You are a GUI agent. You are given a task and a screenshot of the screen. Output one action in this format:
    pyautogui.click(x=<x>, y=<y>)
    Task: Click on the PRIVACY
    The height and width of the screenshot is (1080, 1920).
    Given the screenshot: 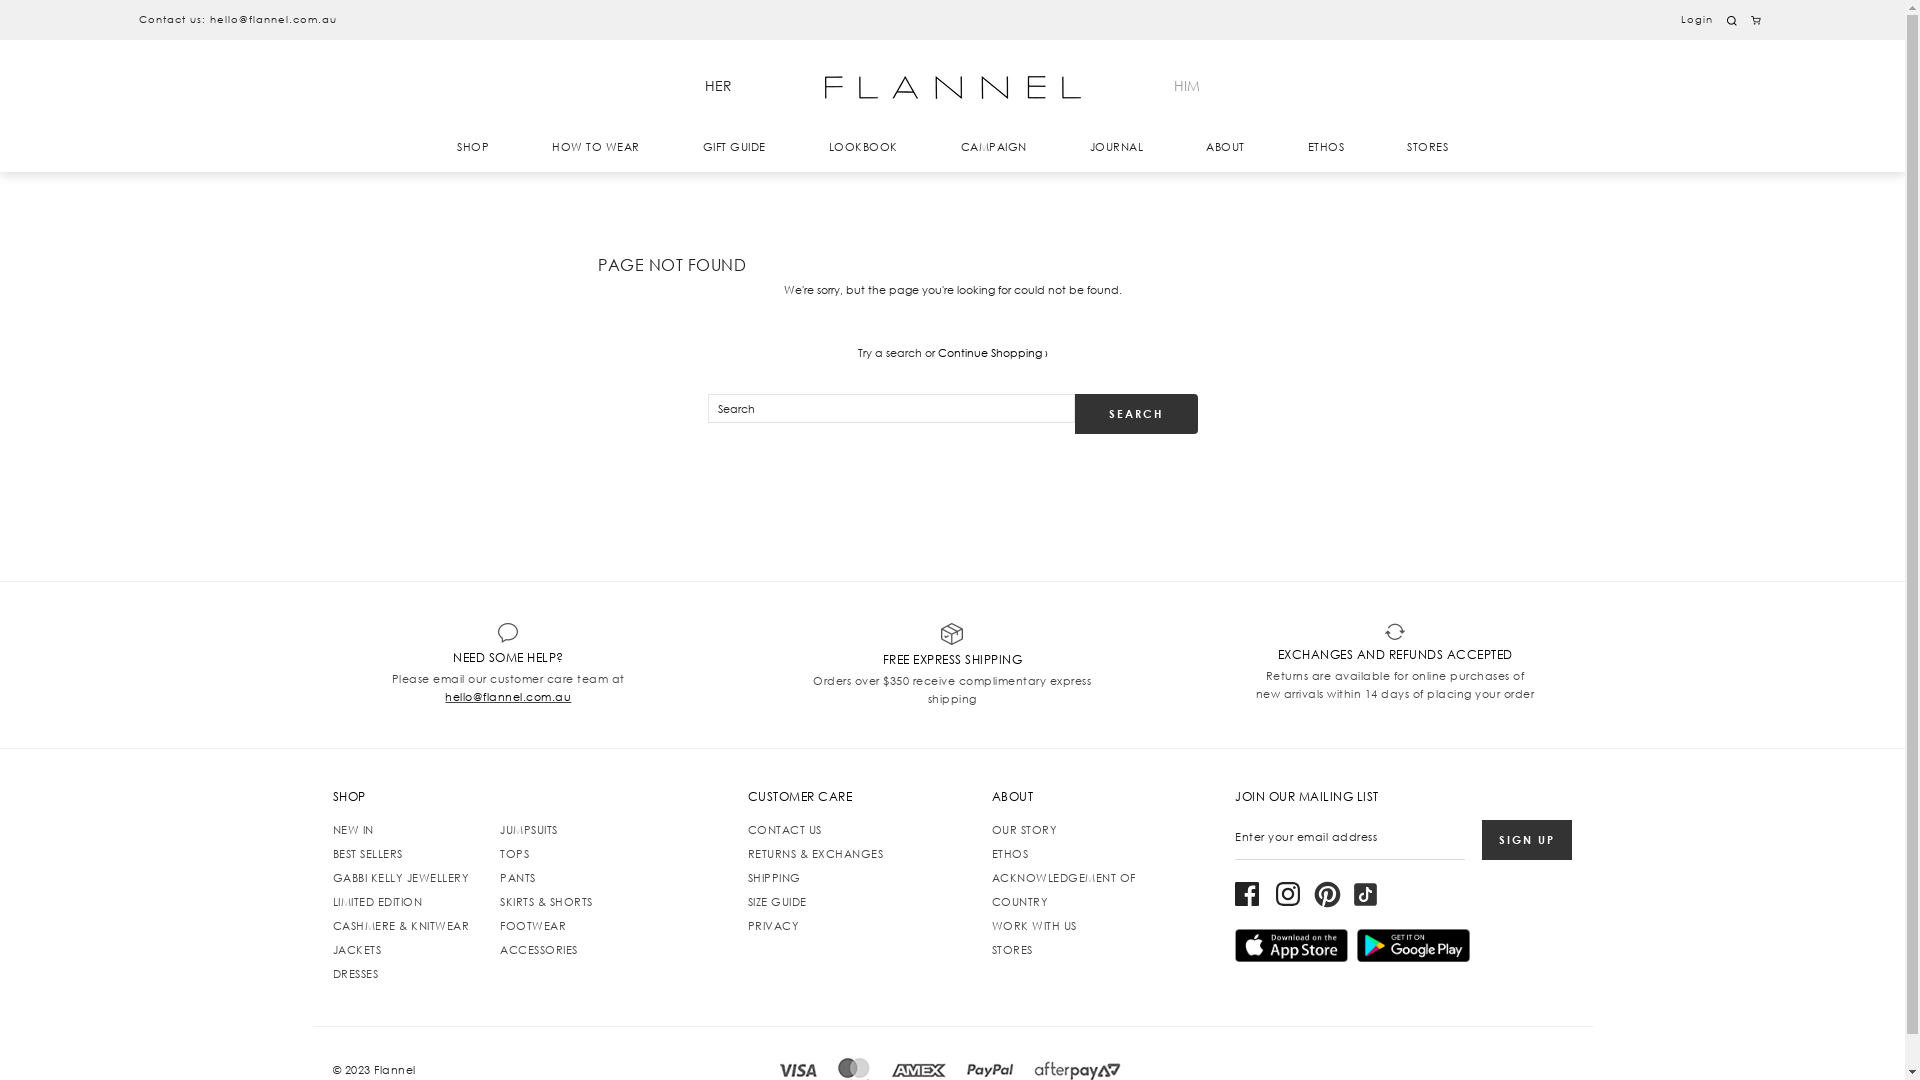 What is the action you would take?
    pyautogui.click(x=774, y=926)
    